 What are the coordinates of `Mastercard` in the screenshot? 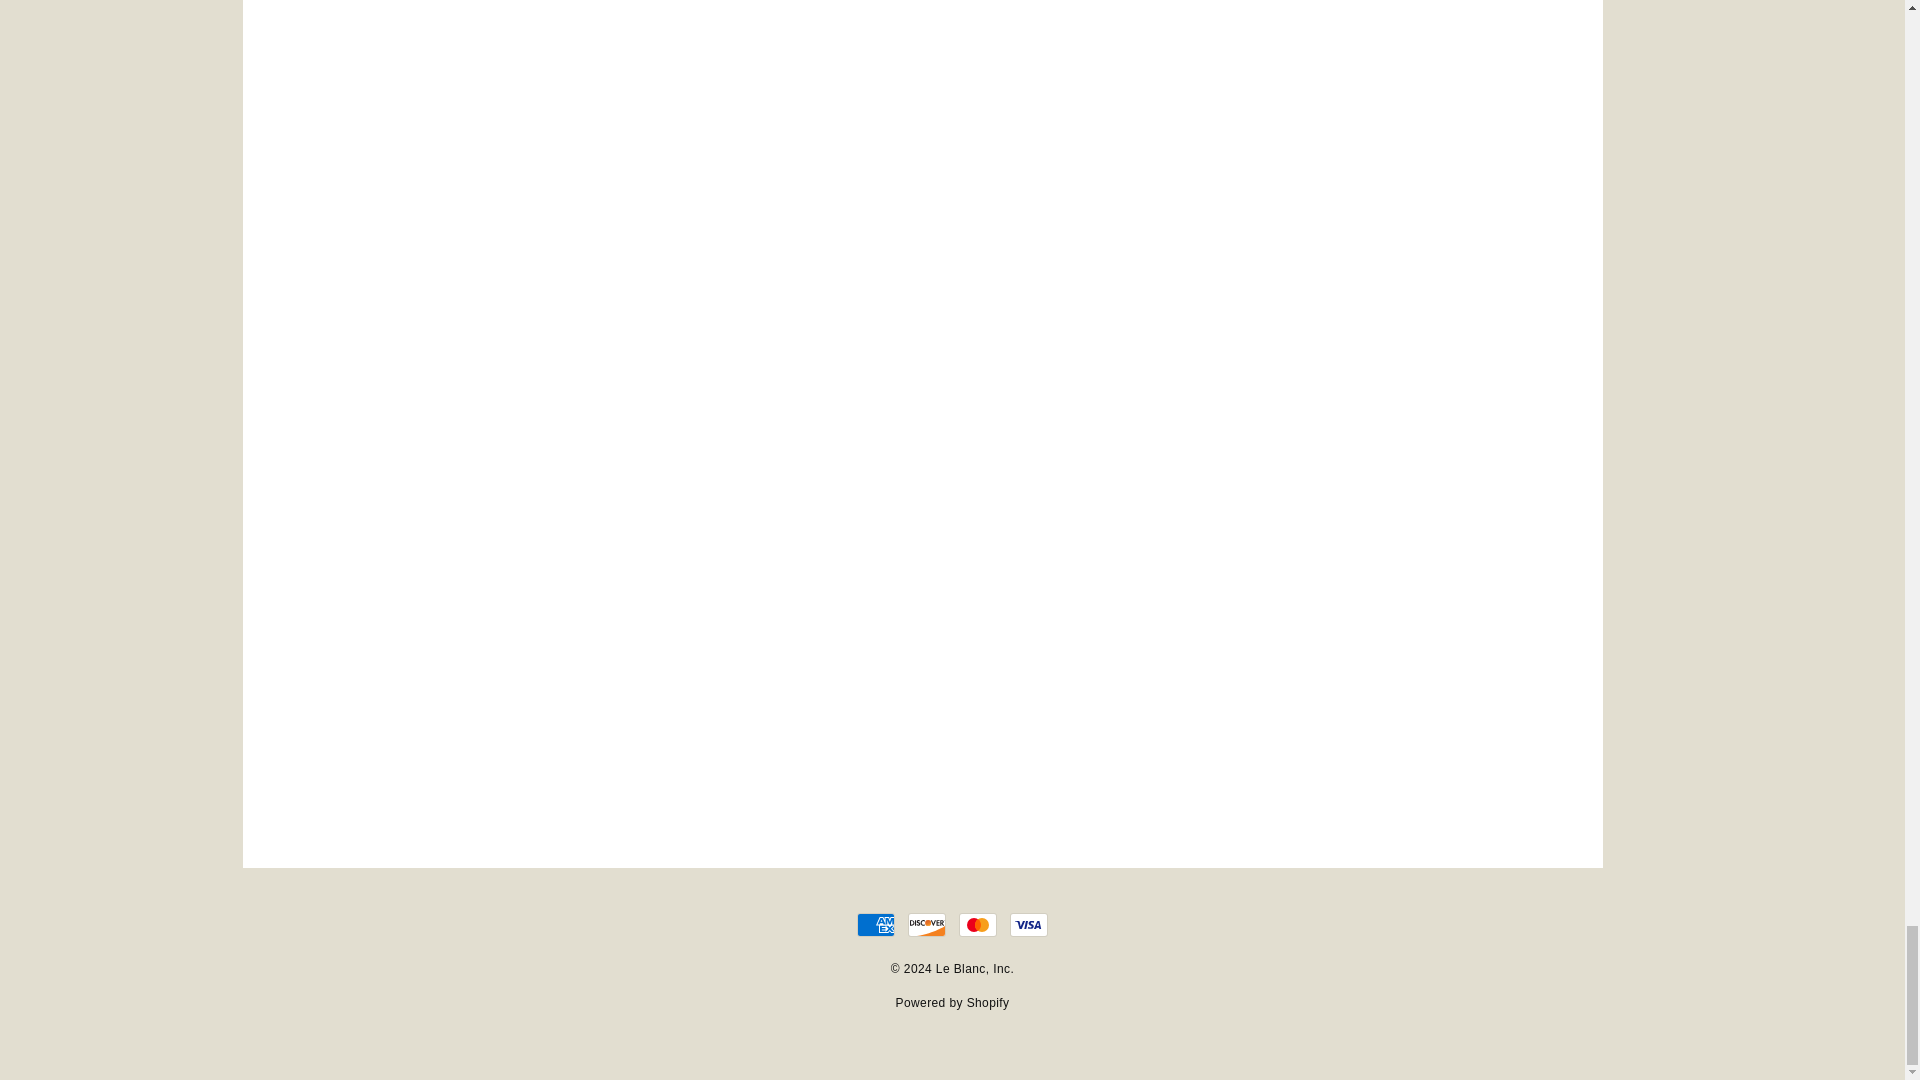 It's located at (977, 924).